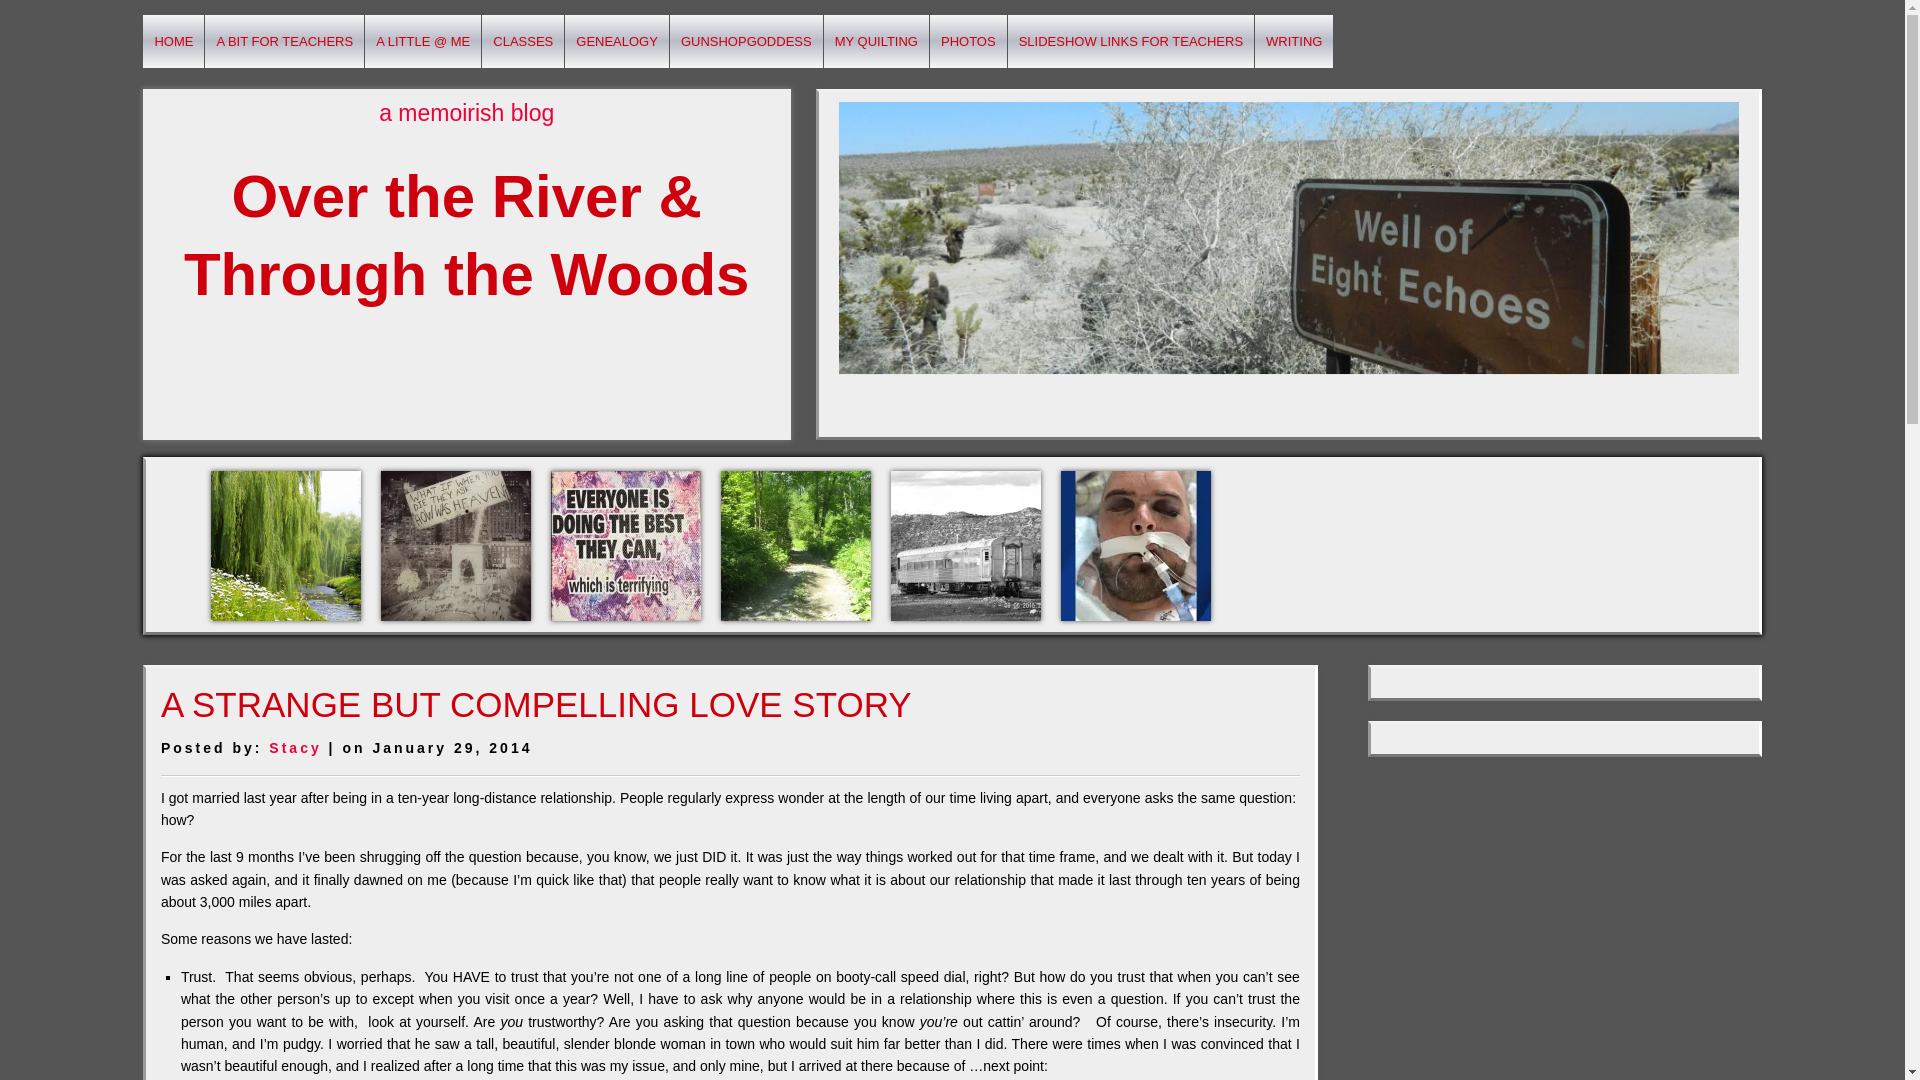 The height and width of the screenshot is (1080, 1920). What do you see at coordinates (172, 42) in the screenshot?
I see `HOME` at bounding box center [172, 42].